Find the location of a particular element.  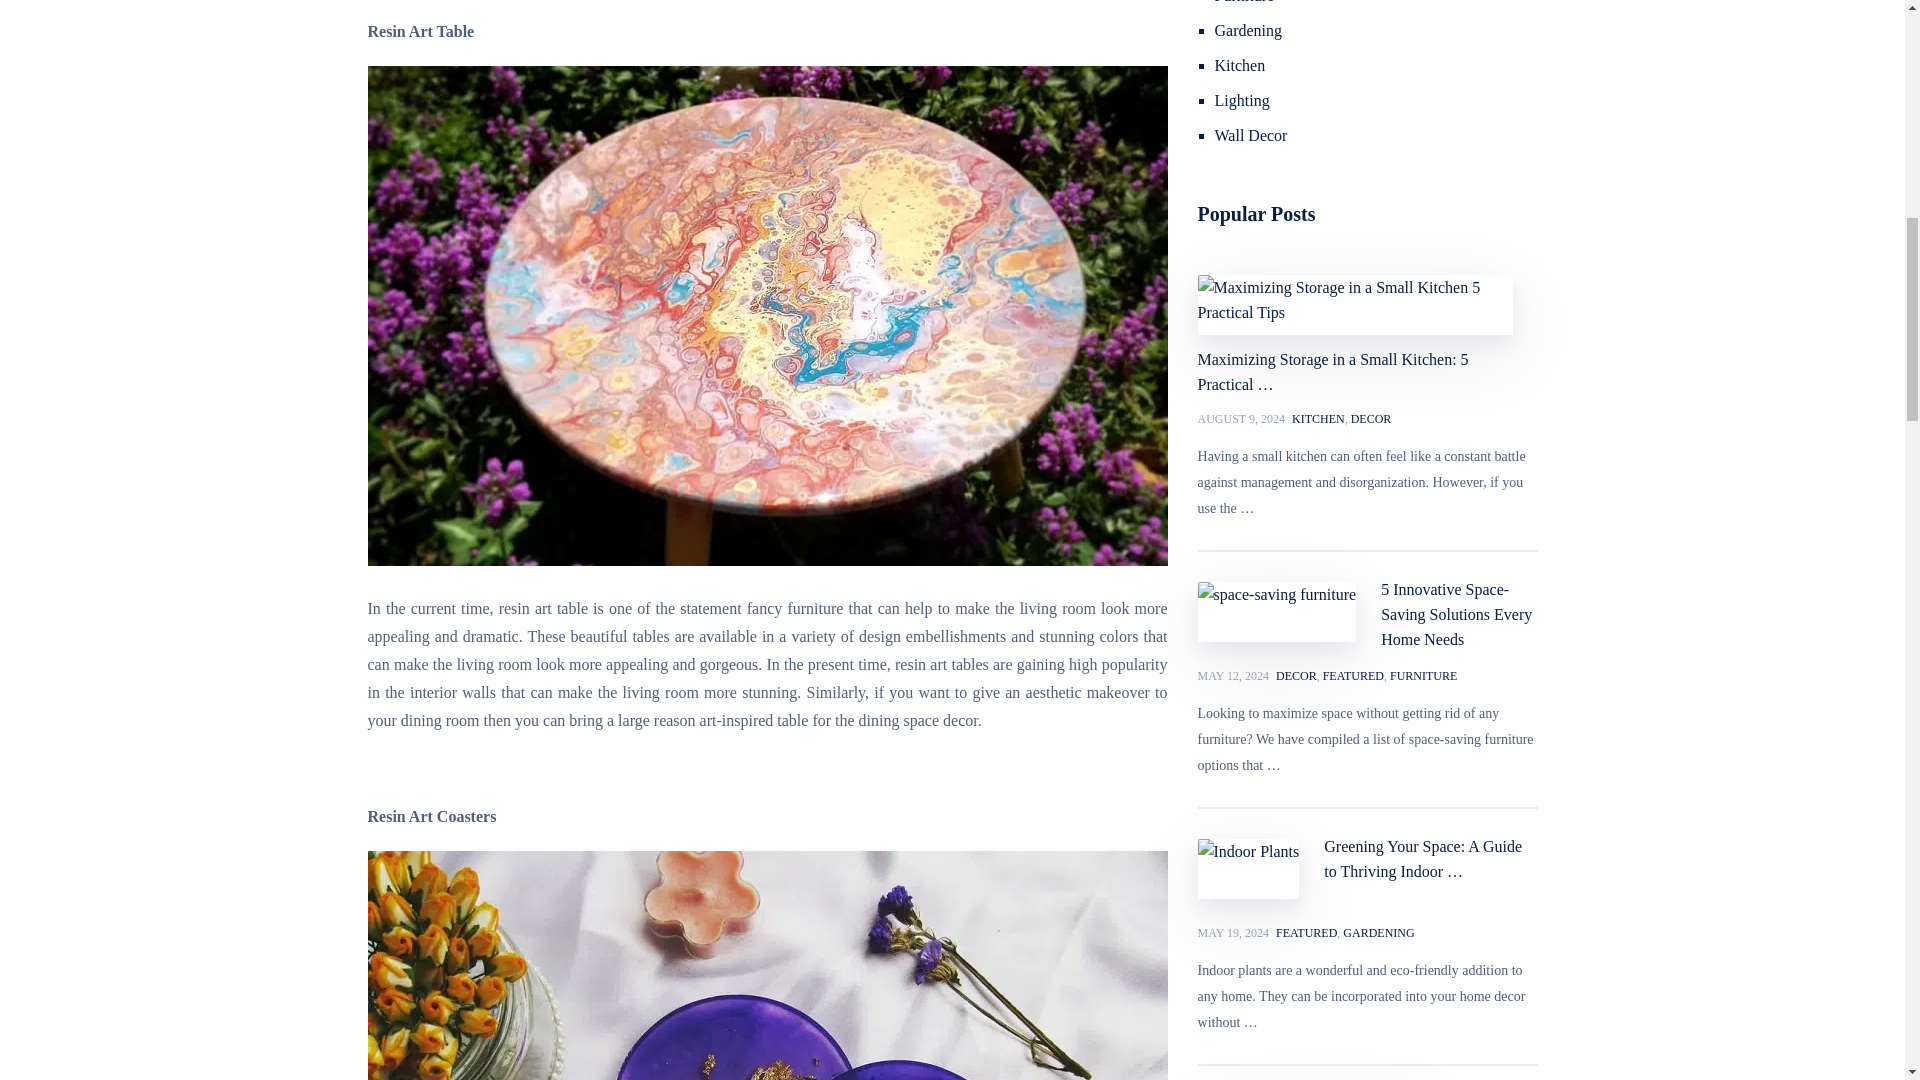

View all posts in Kitchen is located at coordinates (1318, 420).